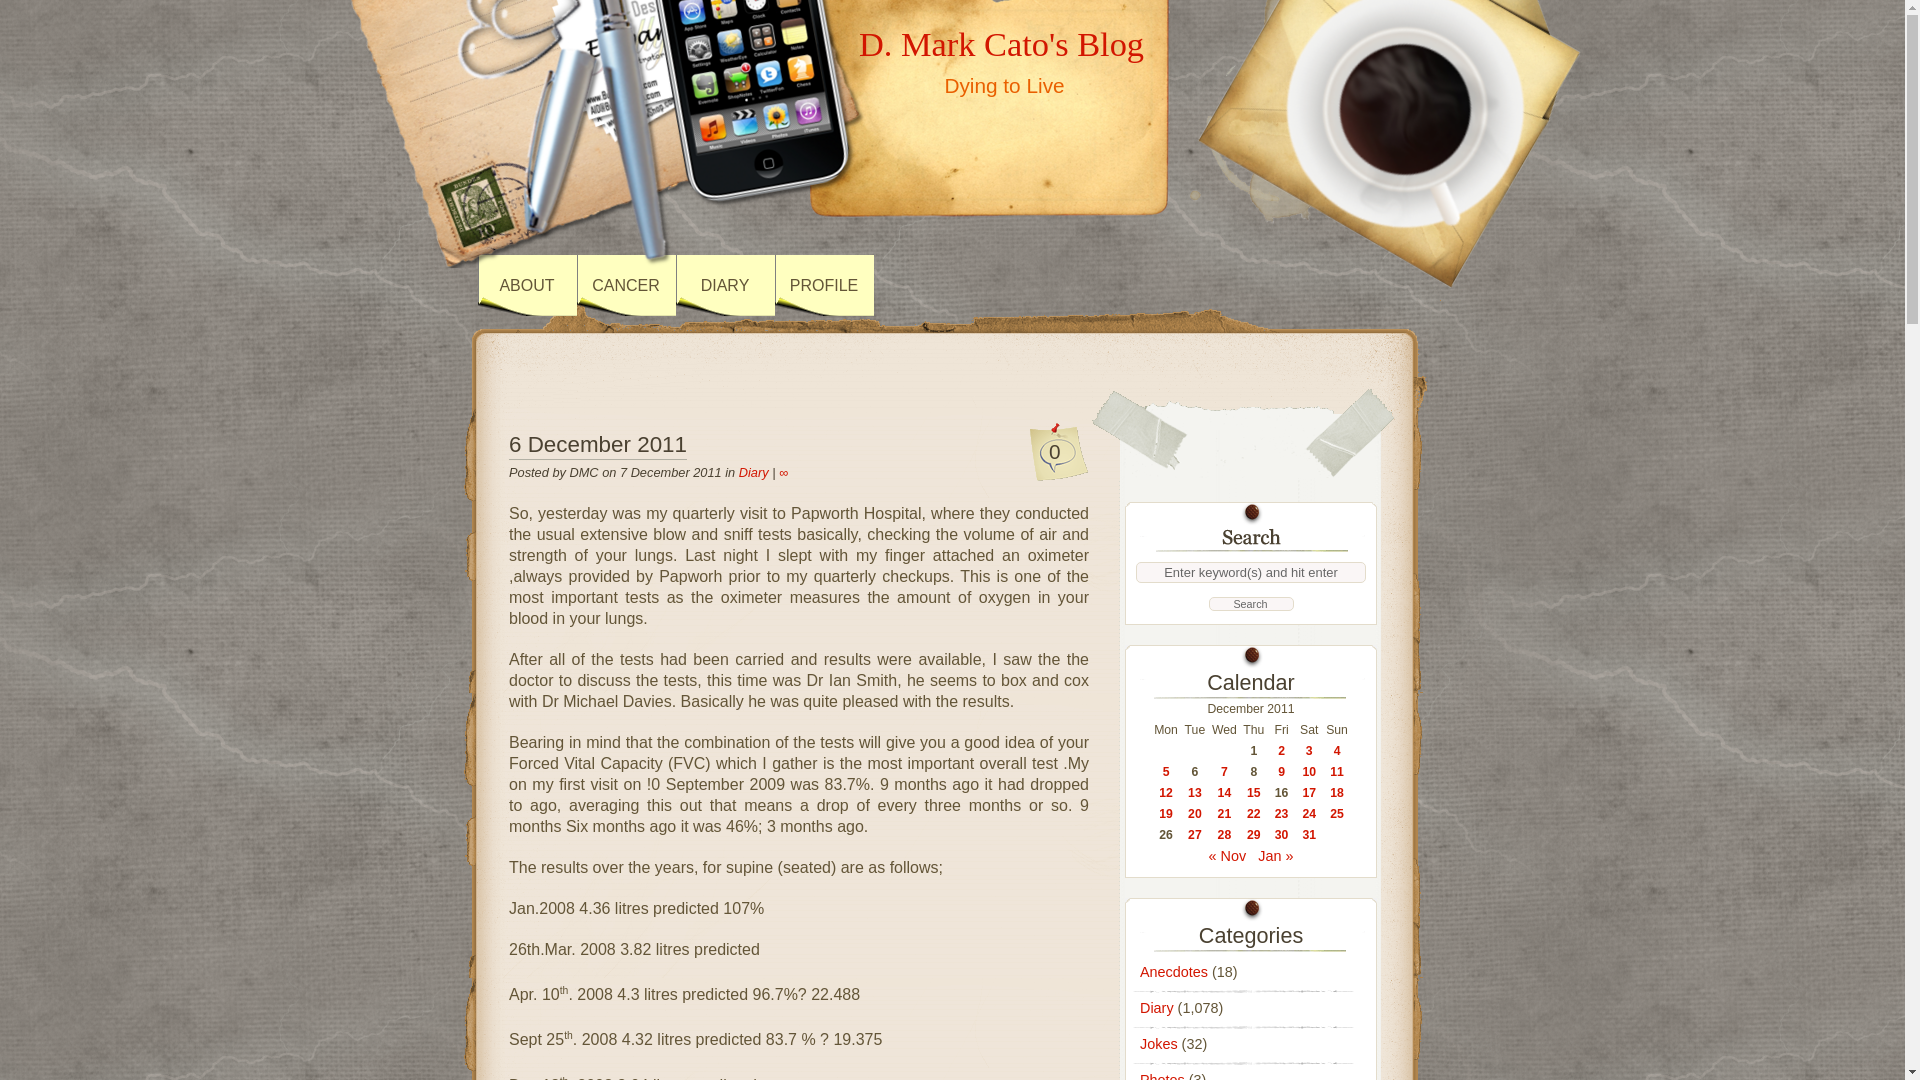  I want to click on 19, so click(1166, 813).